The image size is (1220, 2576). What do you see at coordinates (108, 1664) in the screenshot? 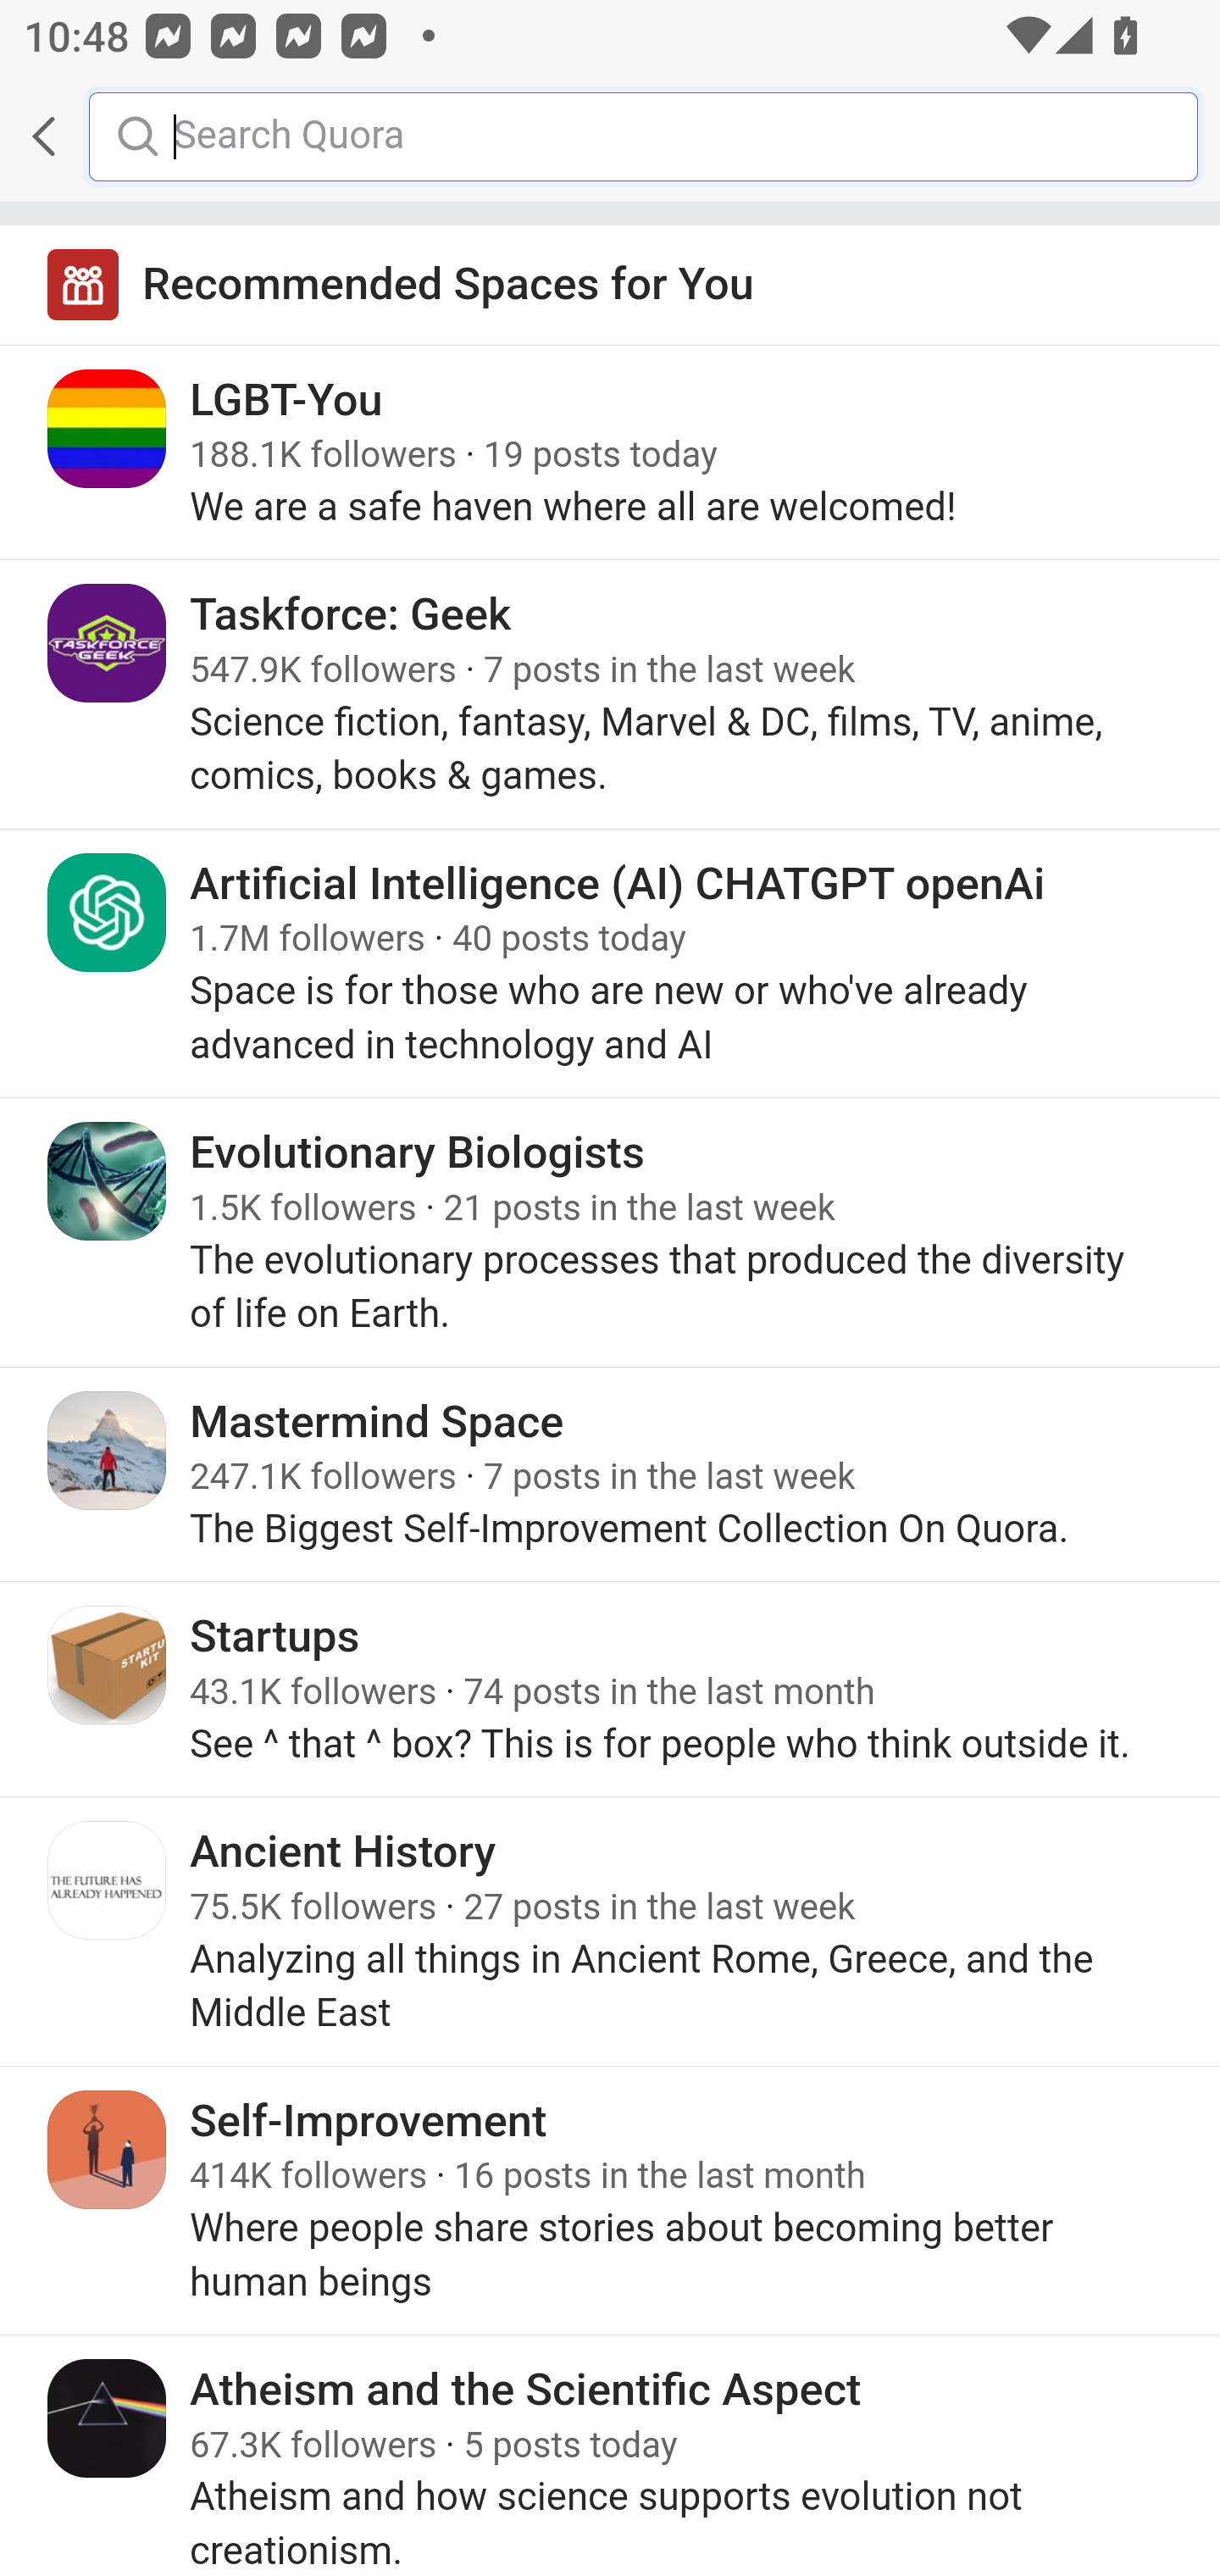
I see `Icon for Startups` at bounding box center [108, 1664].